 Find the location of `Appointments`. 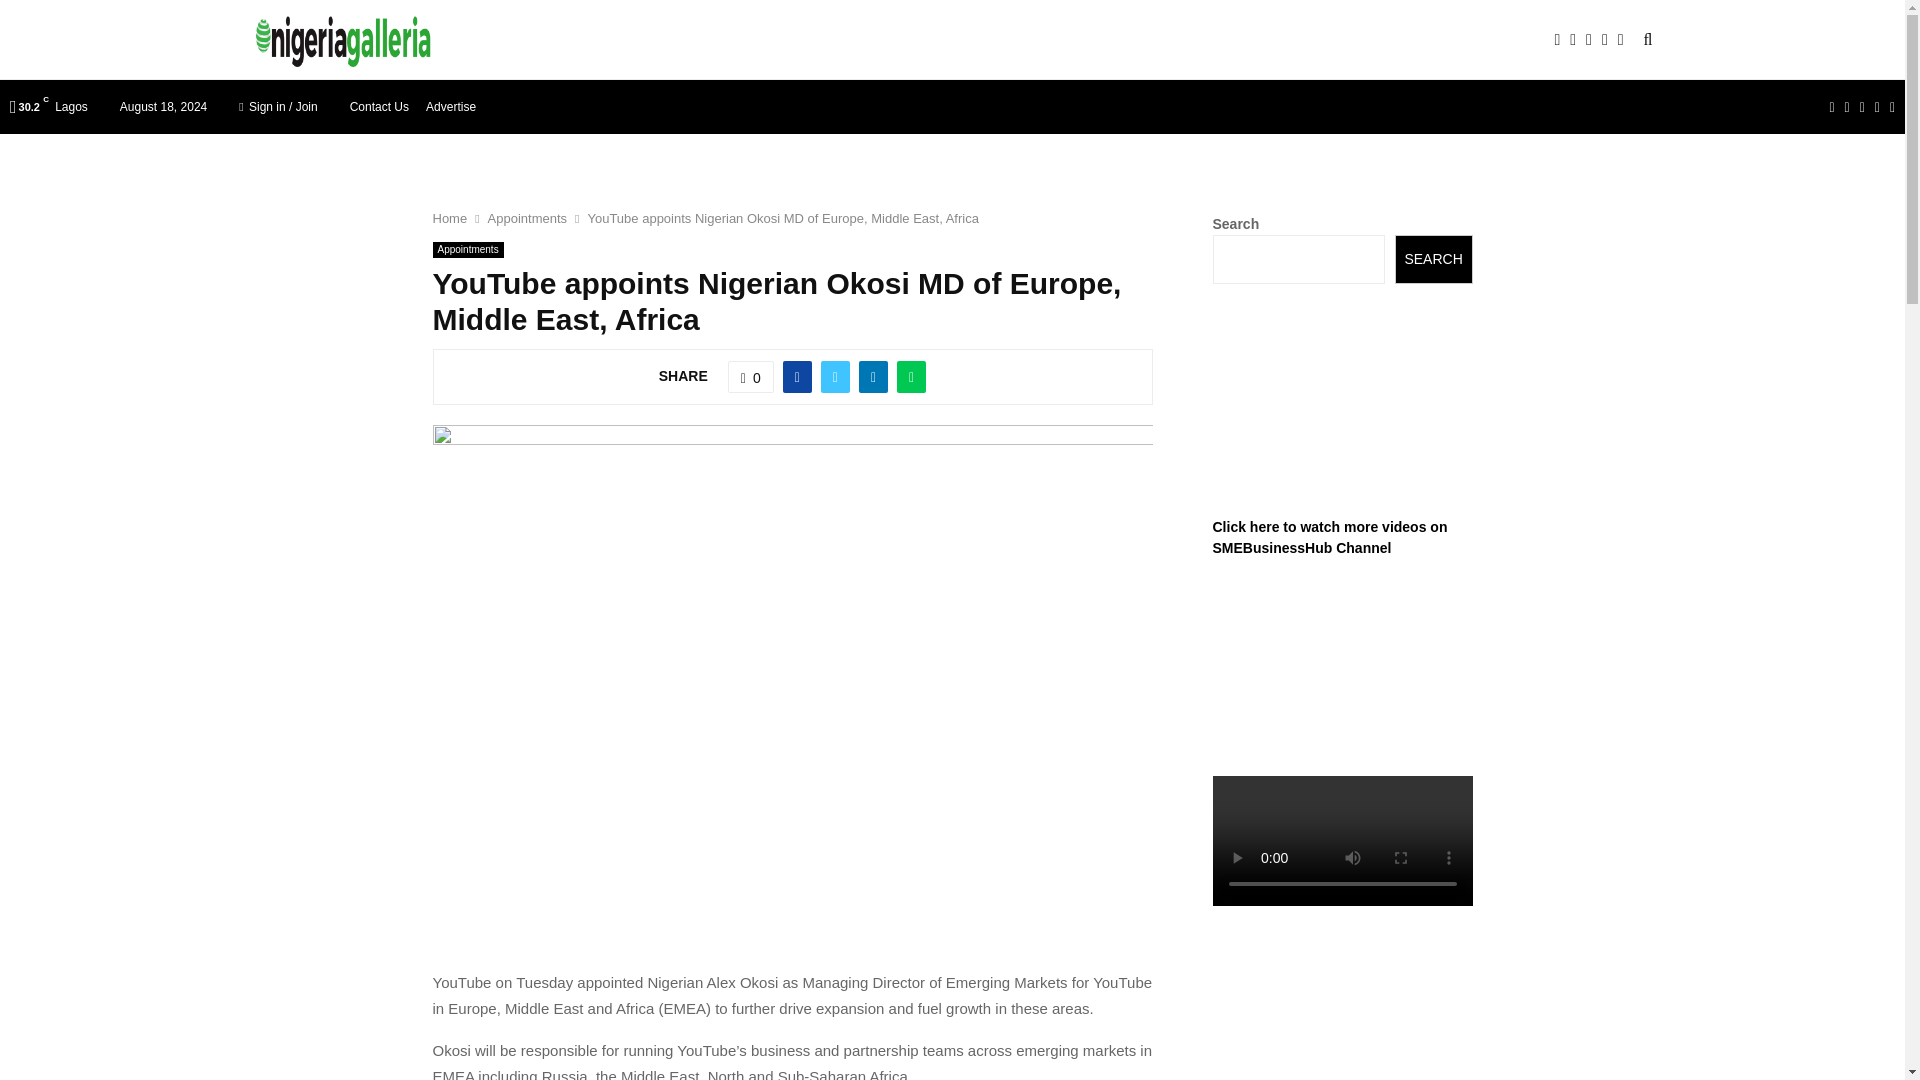

Appointments is located at coordinates (468, 250).